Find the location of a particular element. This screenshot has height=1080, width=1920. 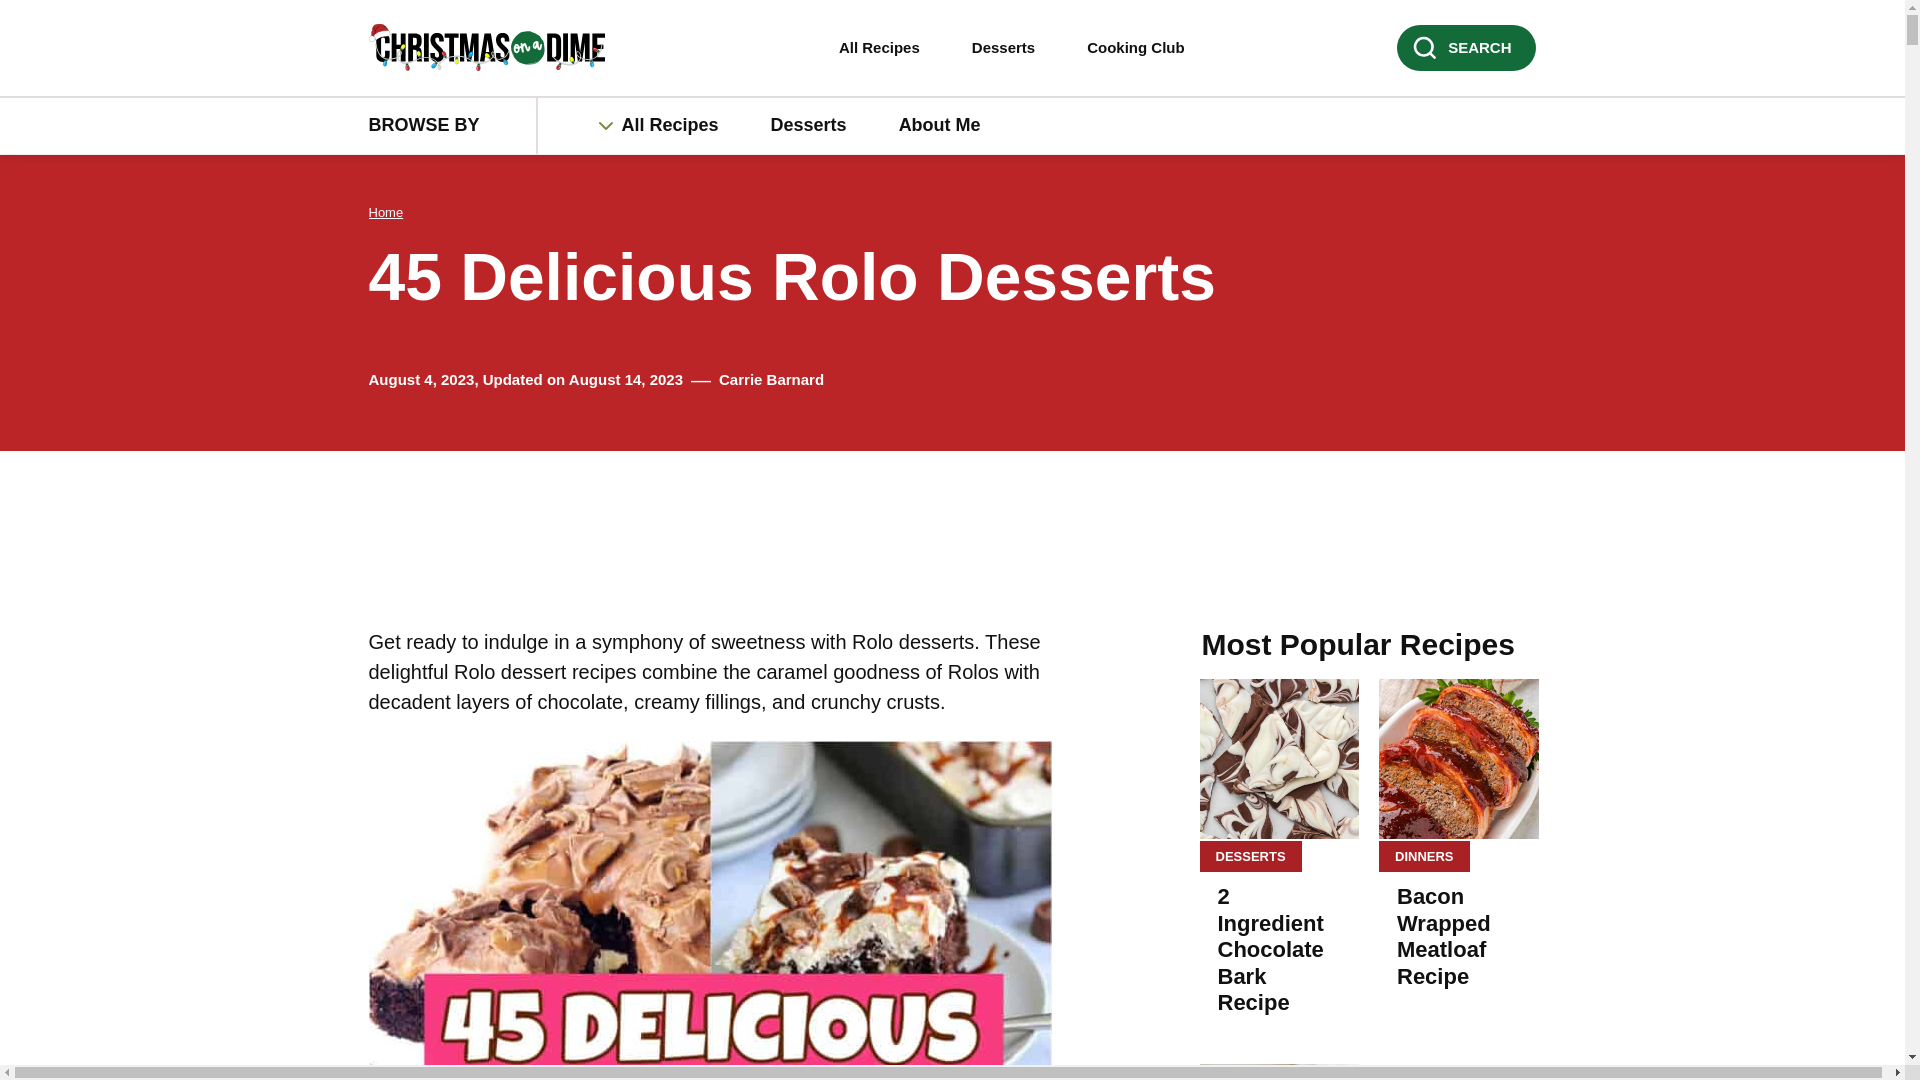

BROWSE BY is located at coordinates (452, 126).